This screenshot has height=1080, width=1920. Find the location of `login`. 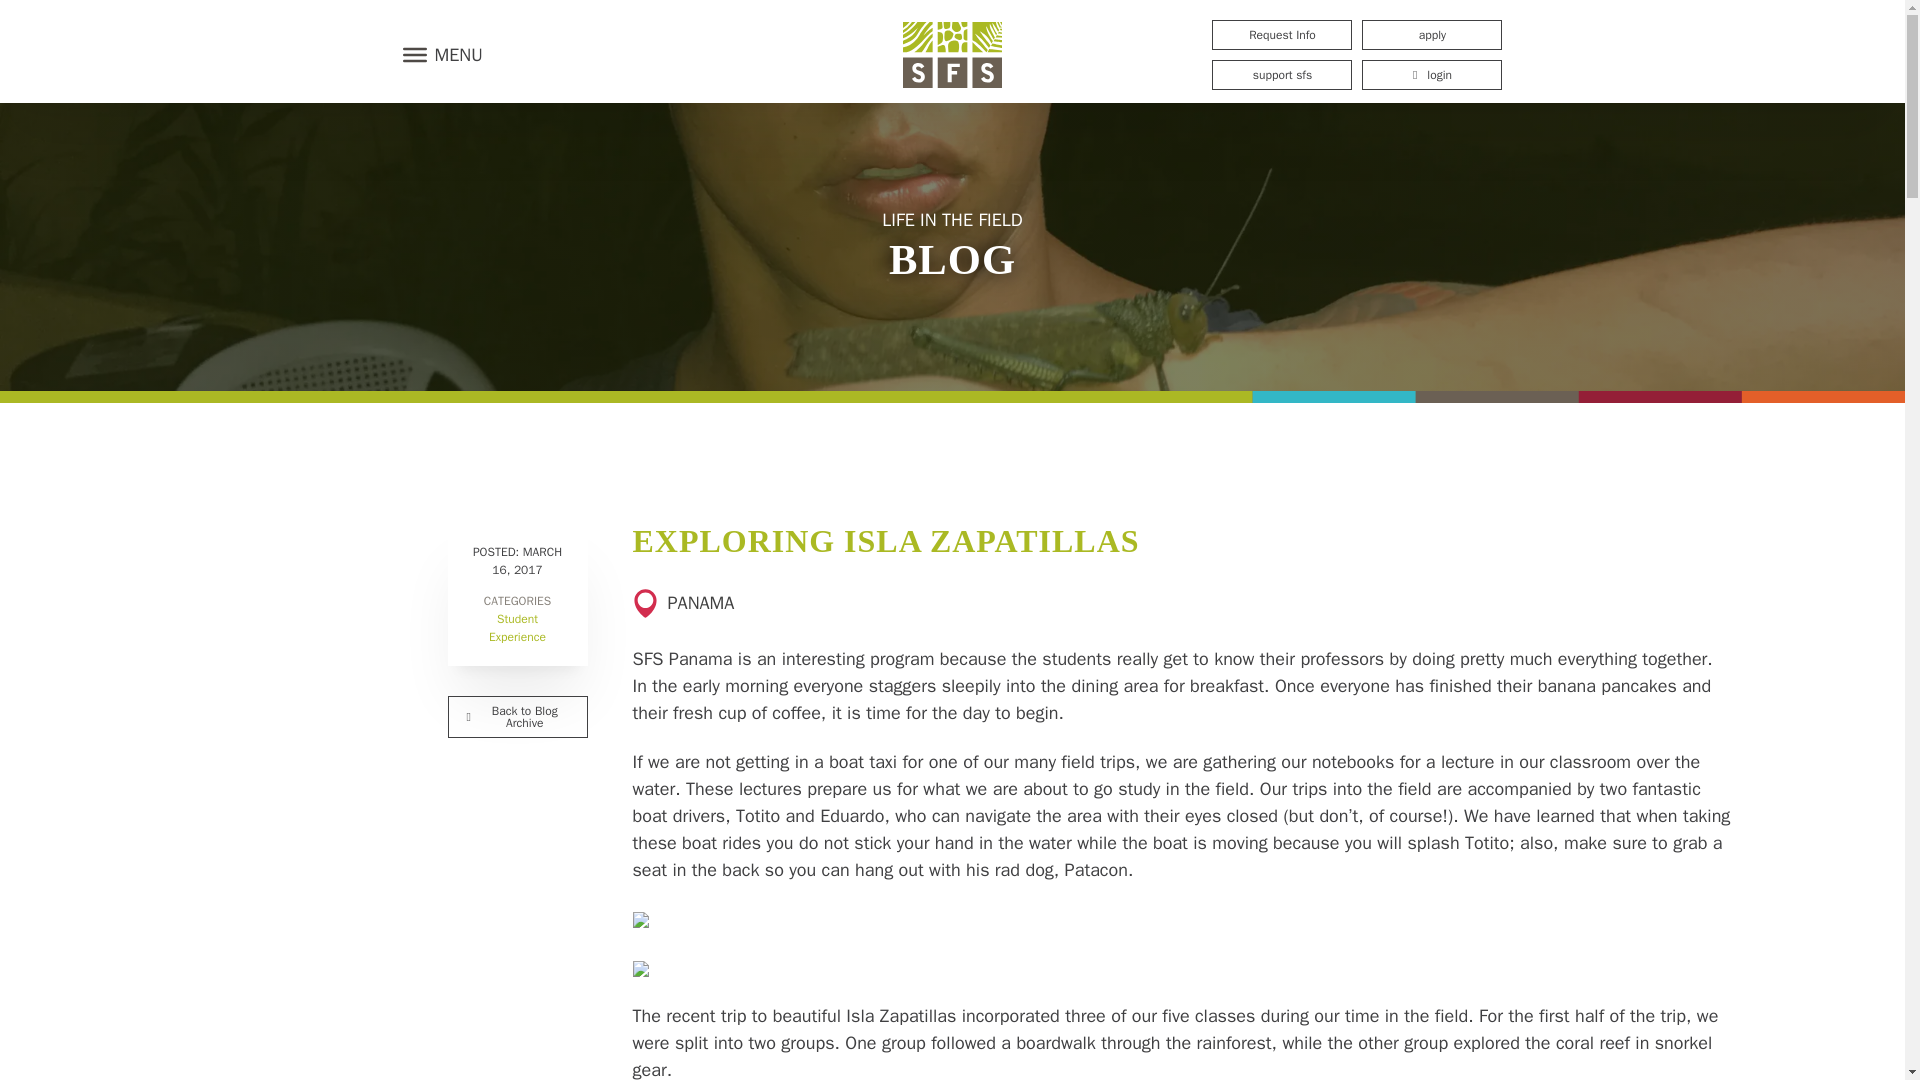

login is located at coordinates (1431, 74).